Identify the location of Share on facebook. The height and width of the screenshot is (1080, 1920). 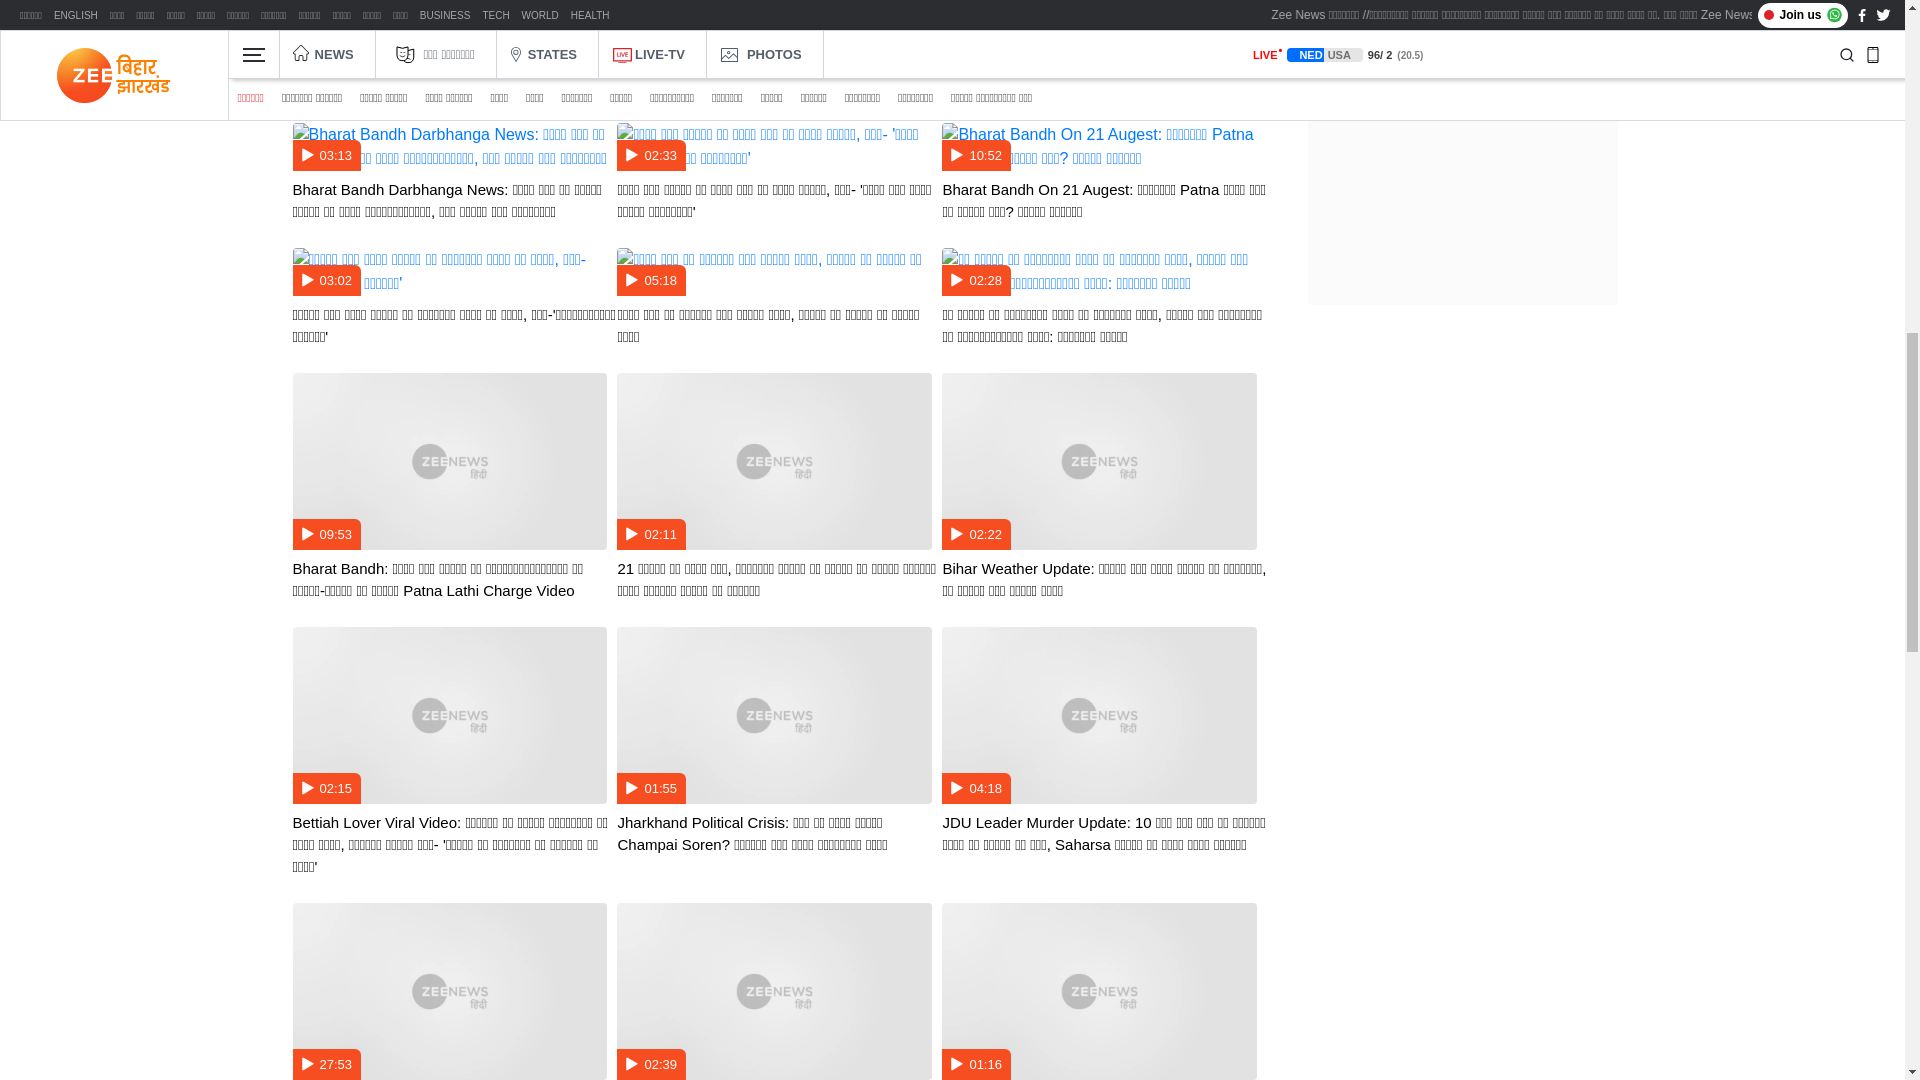
(336, 12).